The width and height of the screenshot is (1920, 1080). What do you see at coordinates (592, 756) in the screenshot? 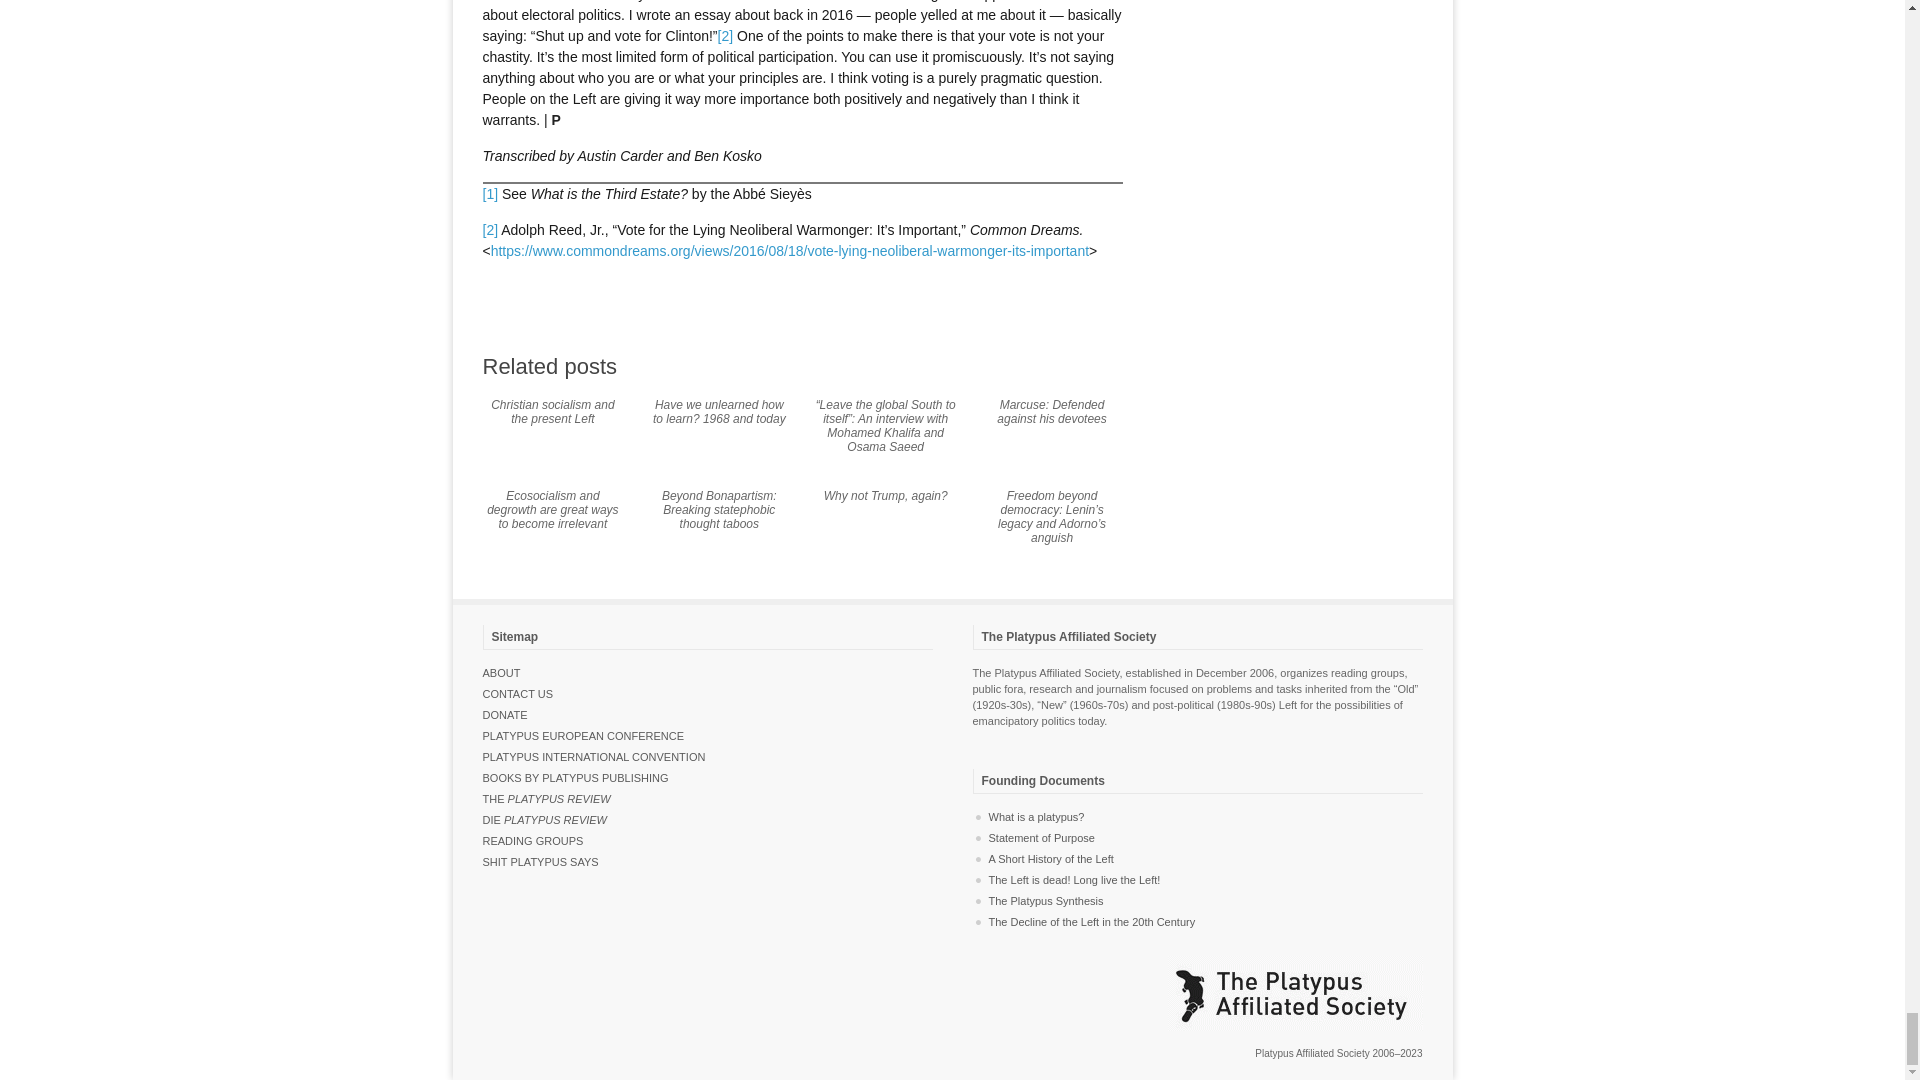
I see `PLATYPUS INTERNATIONAL CONVENTION` at bounding box center [592, 756].